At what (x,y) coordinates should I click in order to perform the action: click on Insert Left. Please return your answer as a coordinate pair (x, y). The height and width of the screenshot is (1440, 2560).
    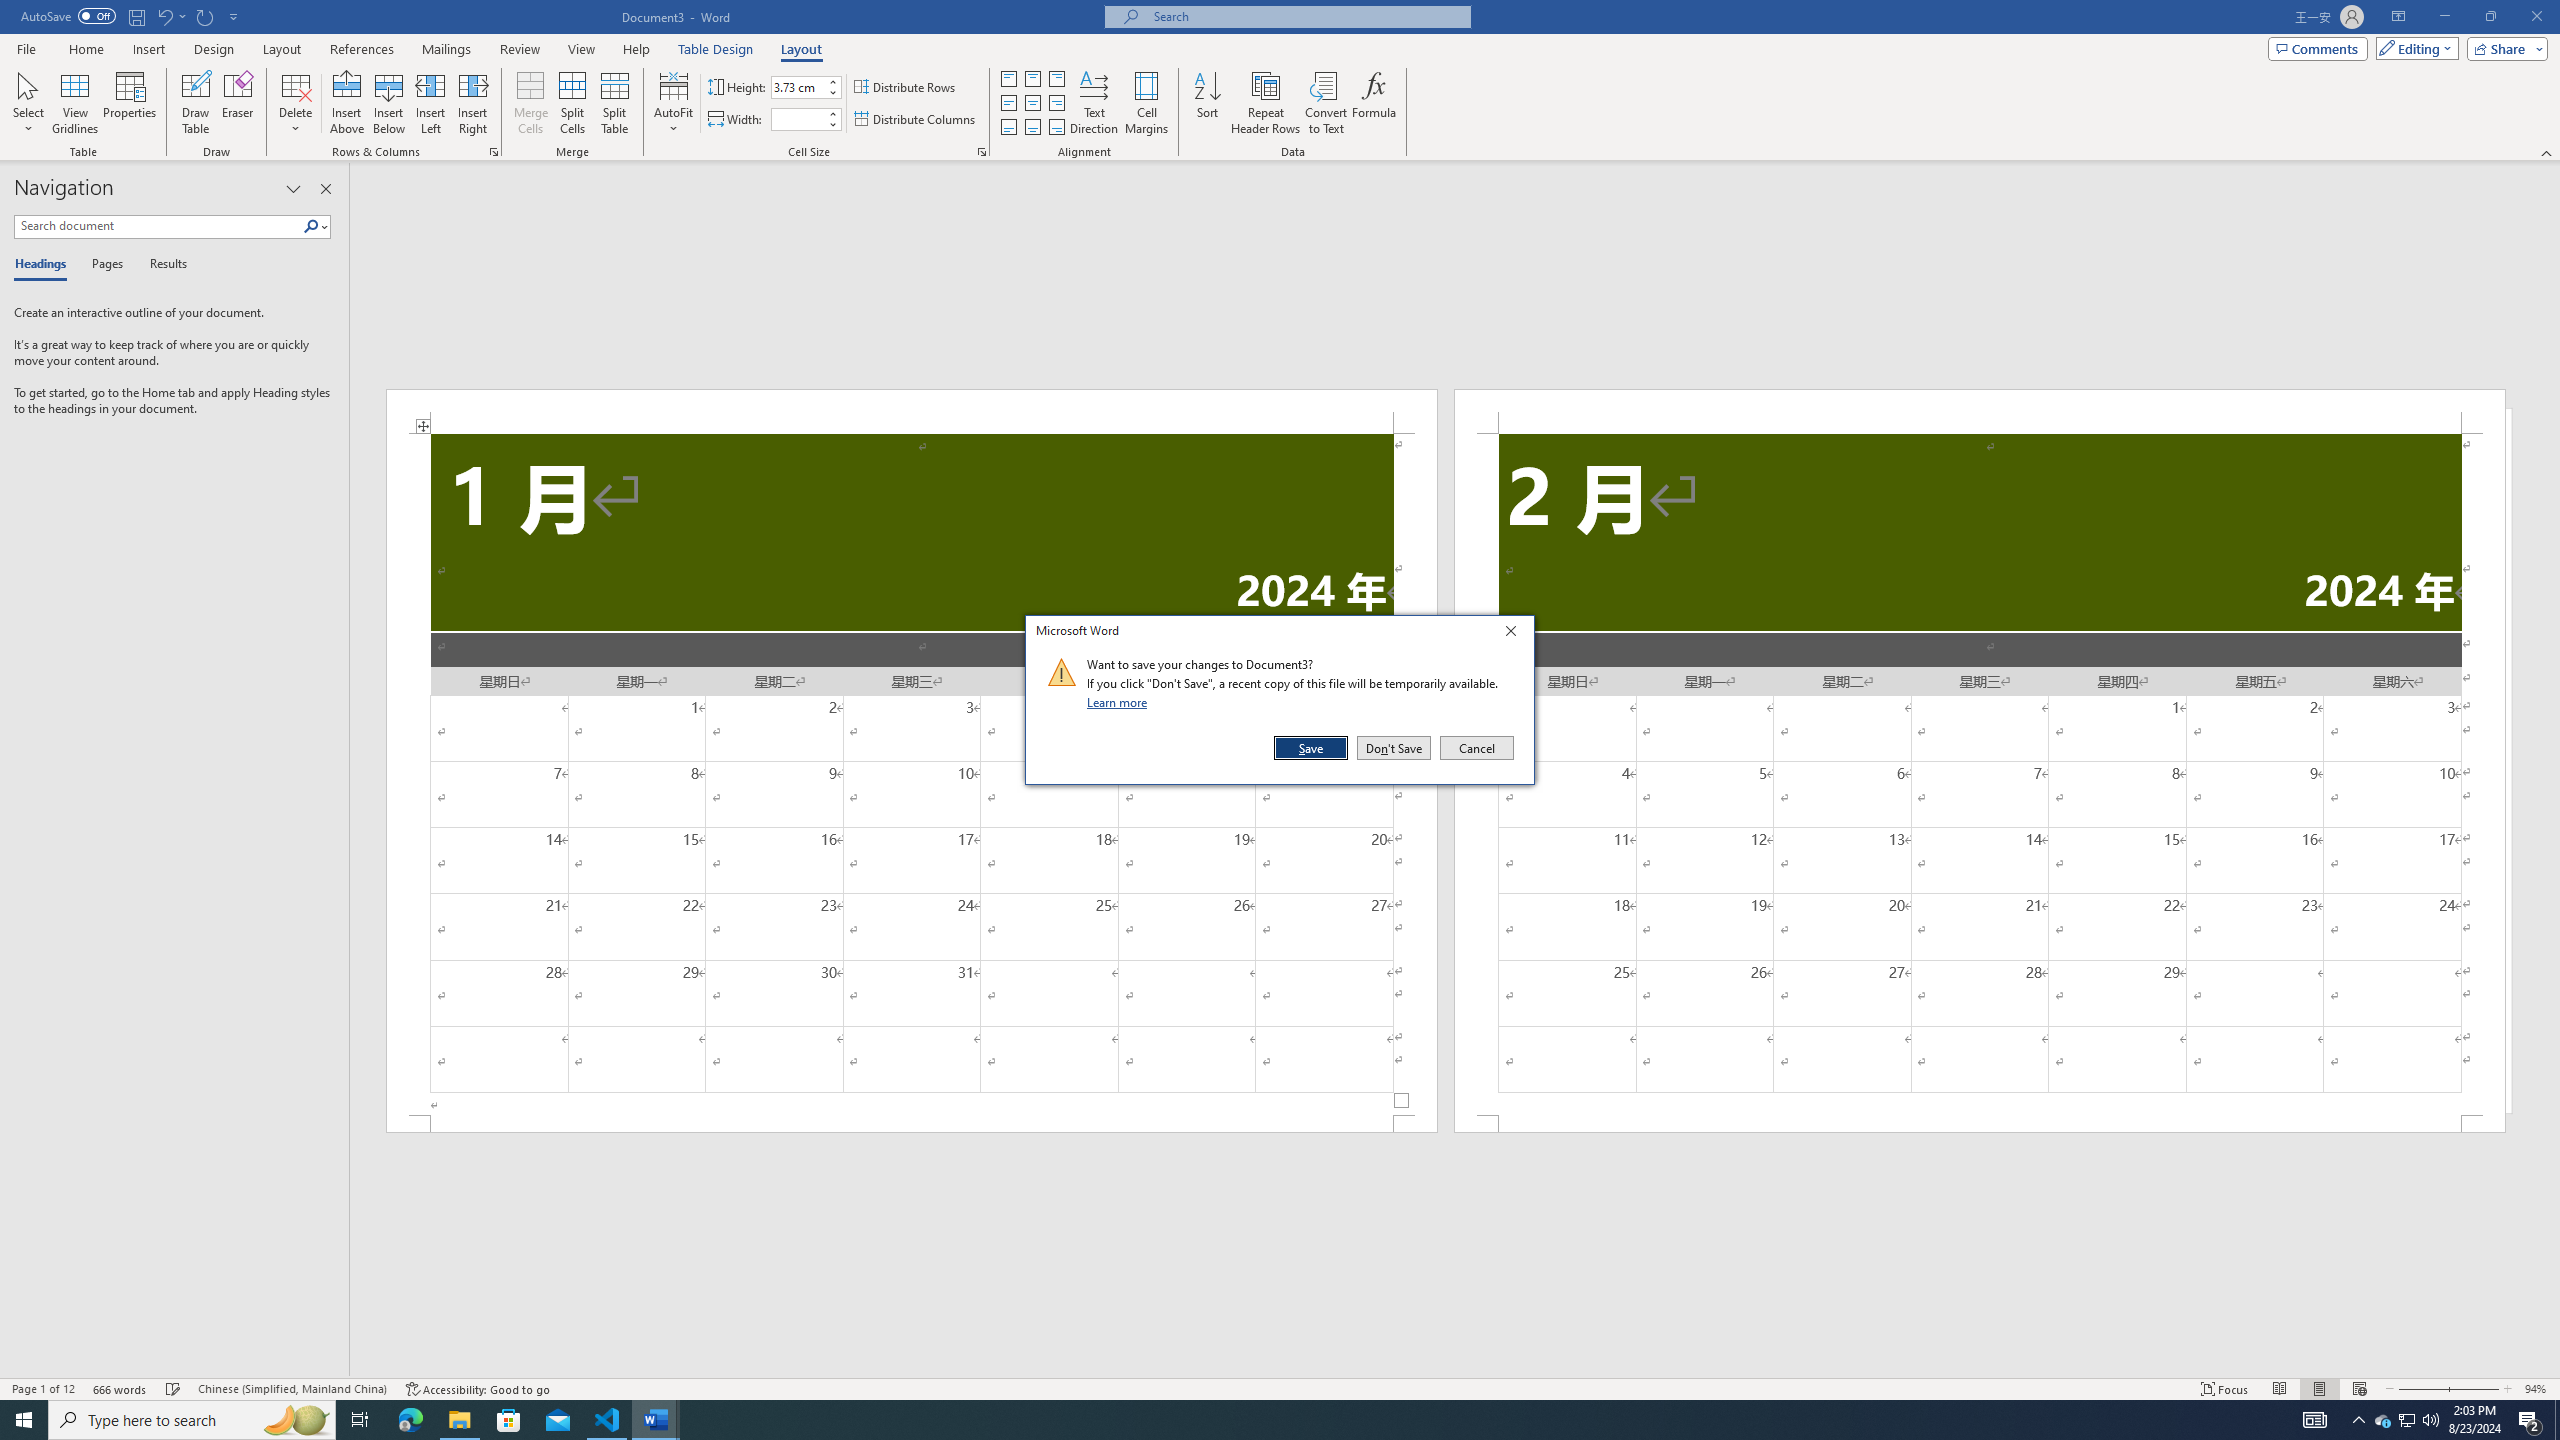
    Looking at the image, I should click on (431, 103).